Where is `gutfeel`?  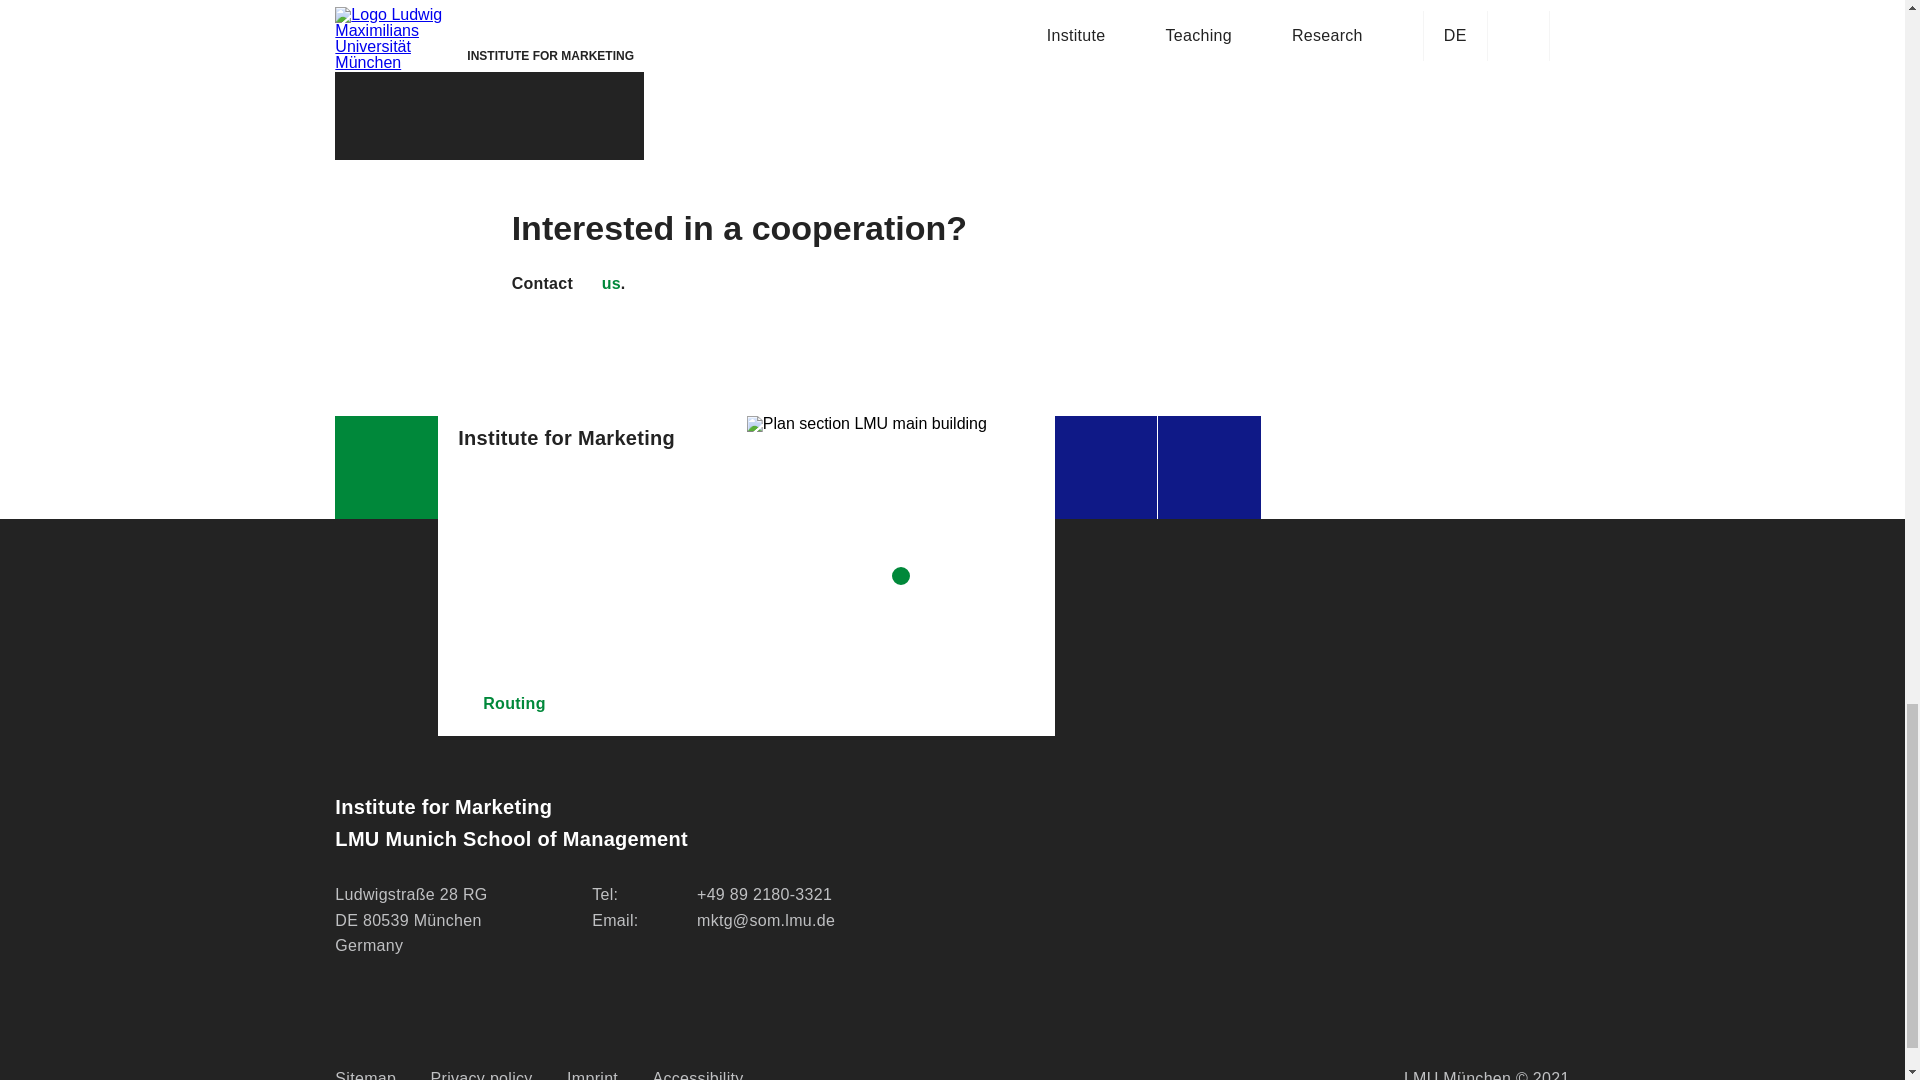 gutfeel is located at coordinates (894, 18).